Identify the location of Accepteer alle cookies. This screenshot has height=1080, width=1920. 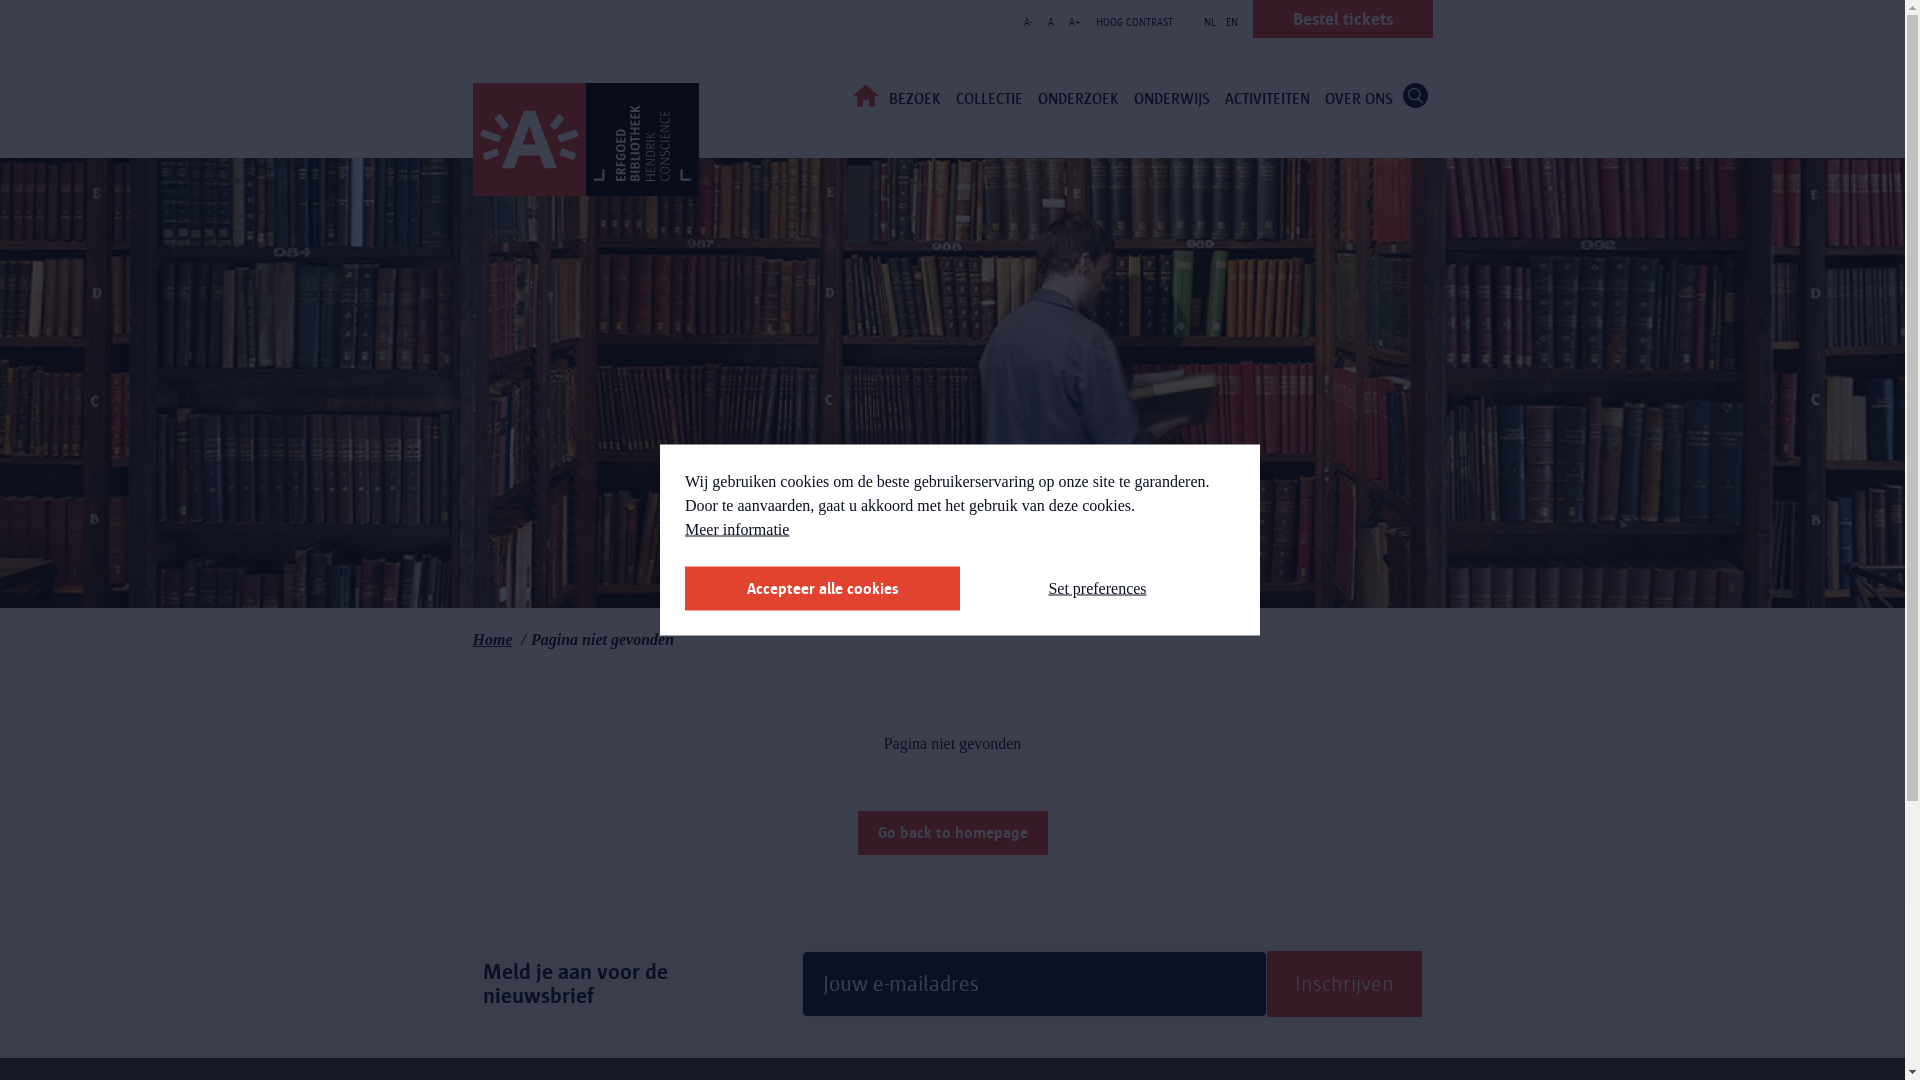
(822, 588).